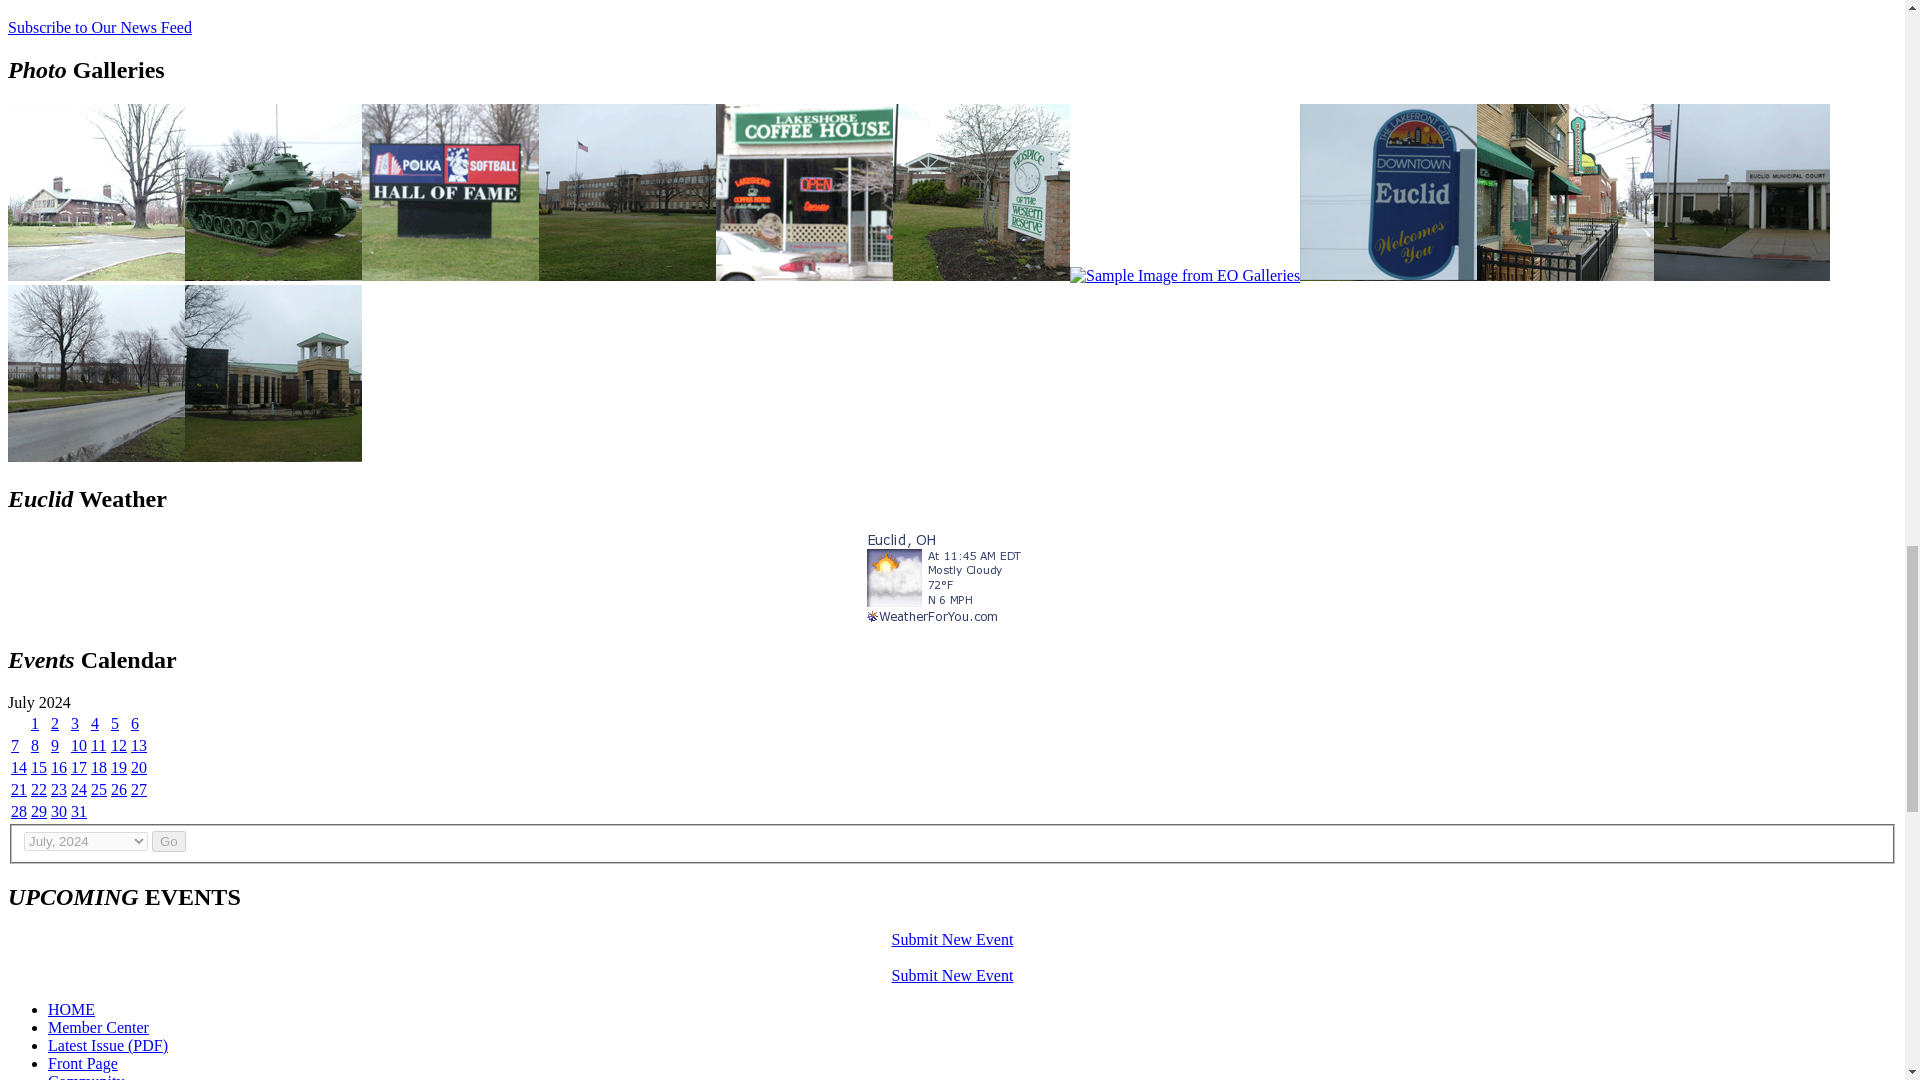 The image size is (1920, 1080). What do you see at coordinates (138, 744) in the screenshot?
I see `13` at bounding box center [138, 744].